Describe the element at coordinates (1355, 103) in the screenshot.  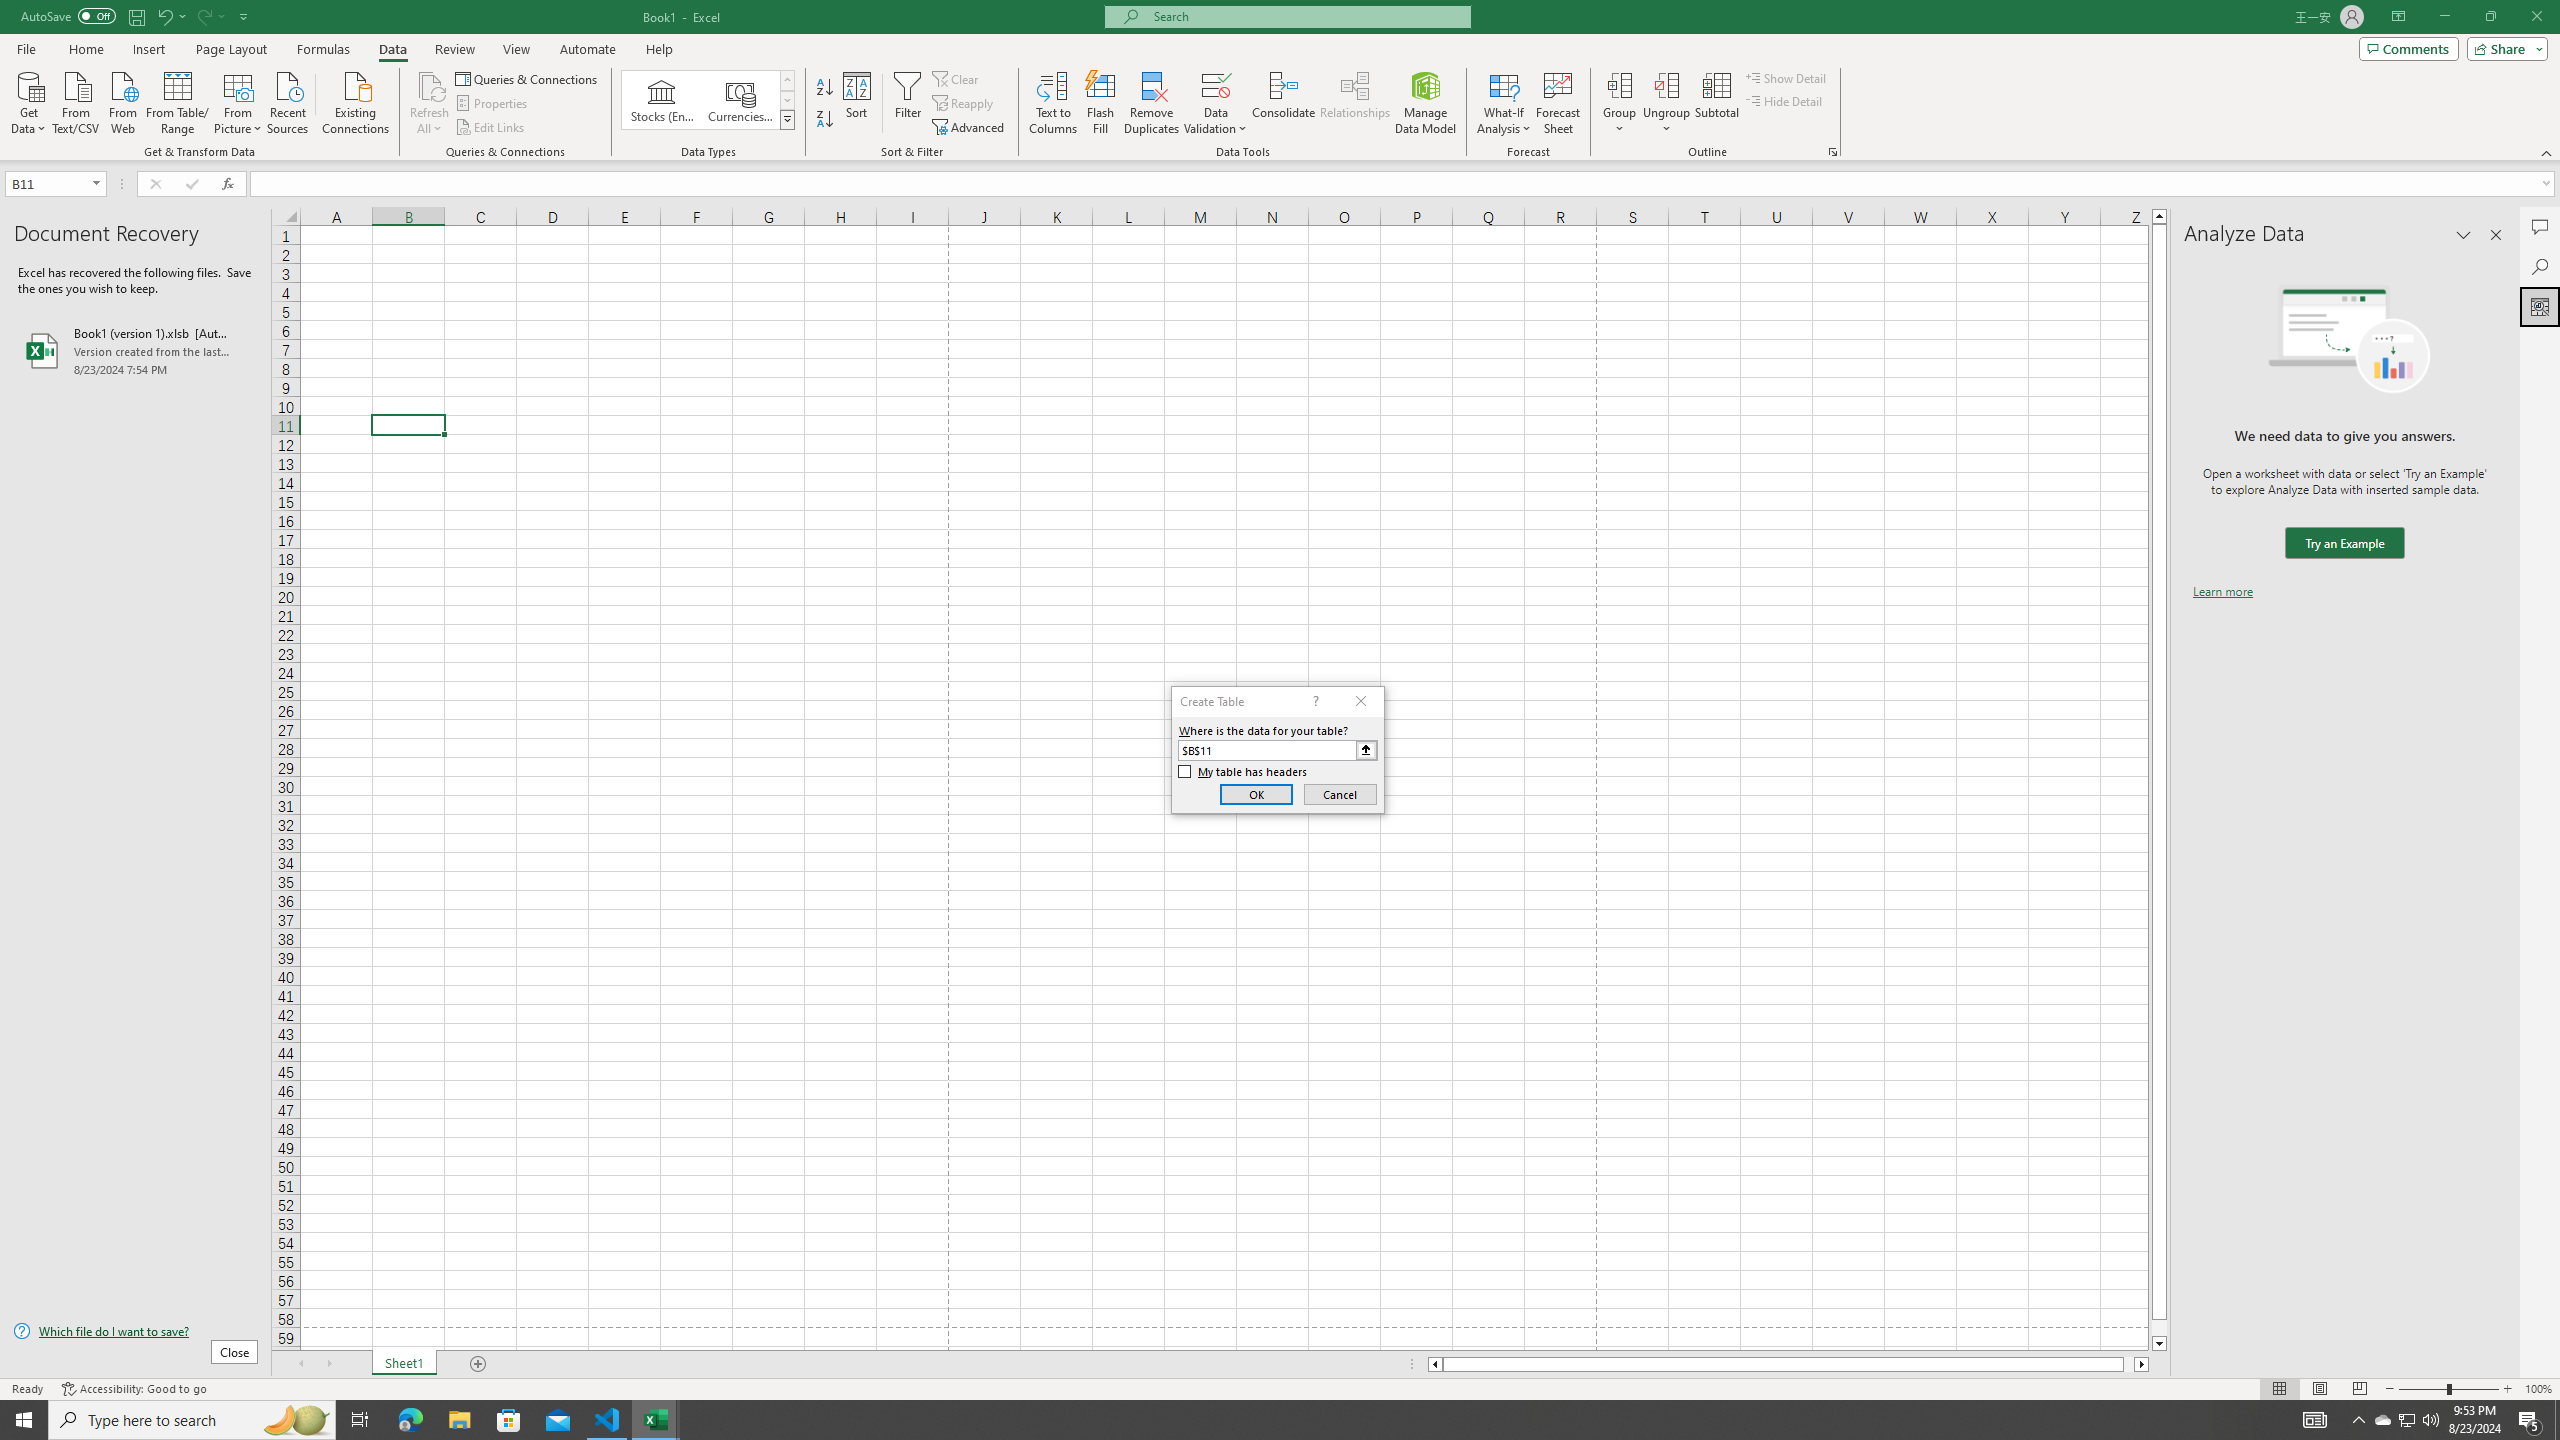
I see `Relationships` at that location.